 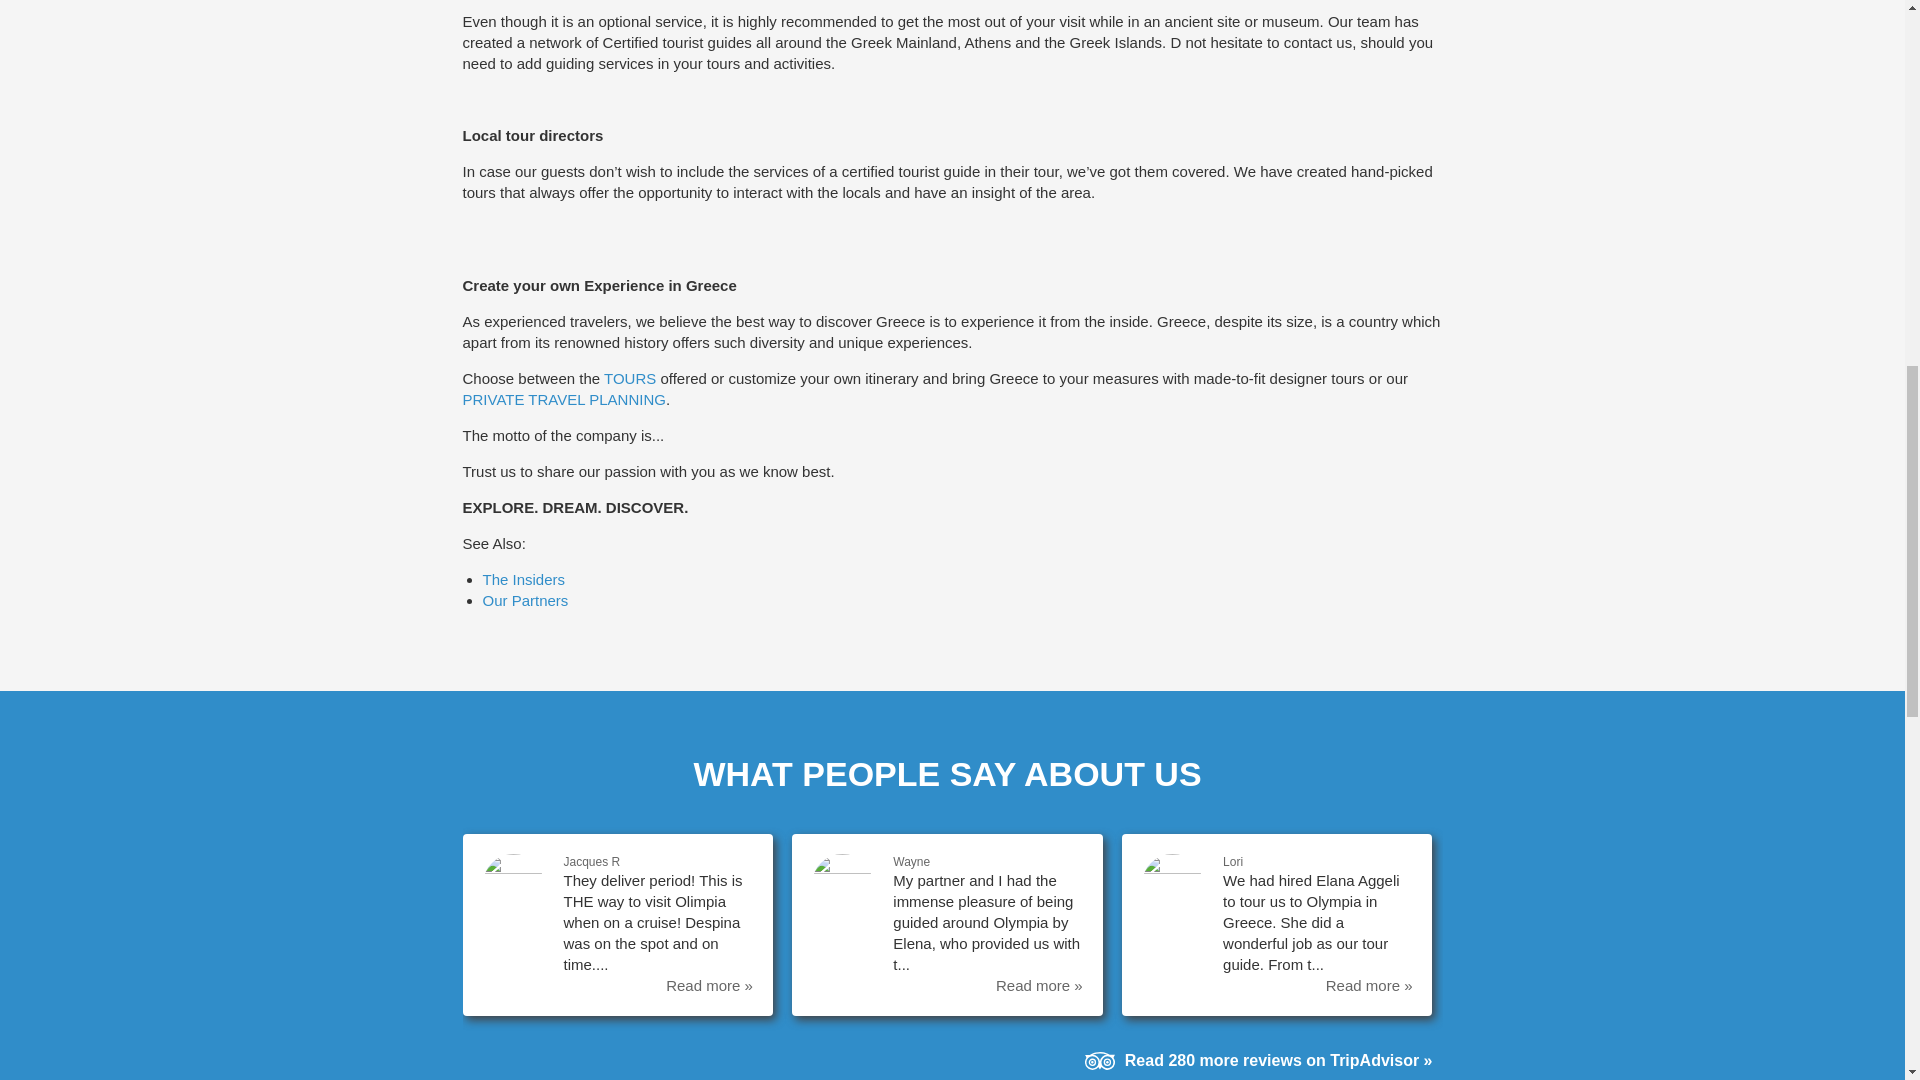 I want to click on TOURS, so click(x=630, y=378).